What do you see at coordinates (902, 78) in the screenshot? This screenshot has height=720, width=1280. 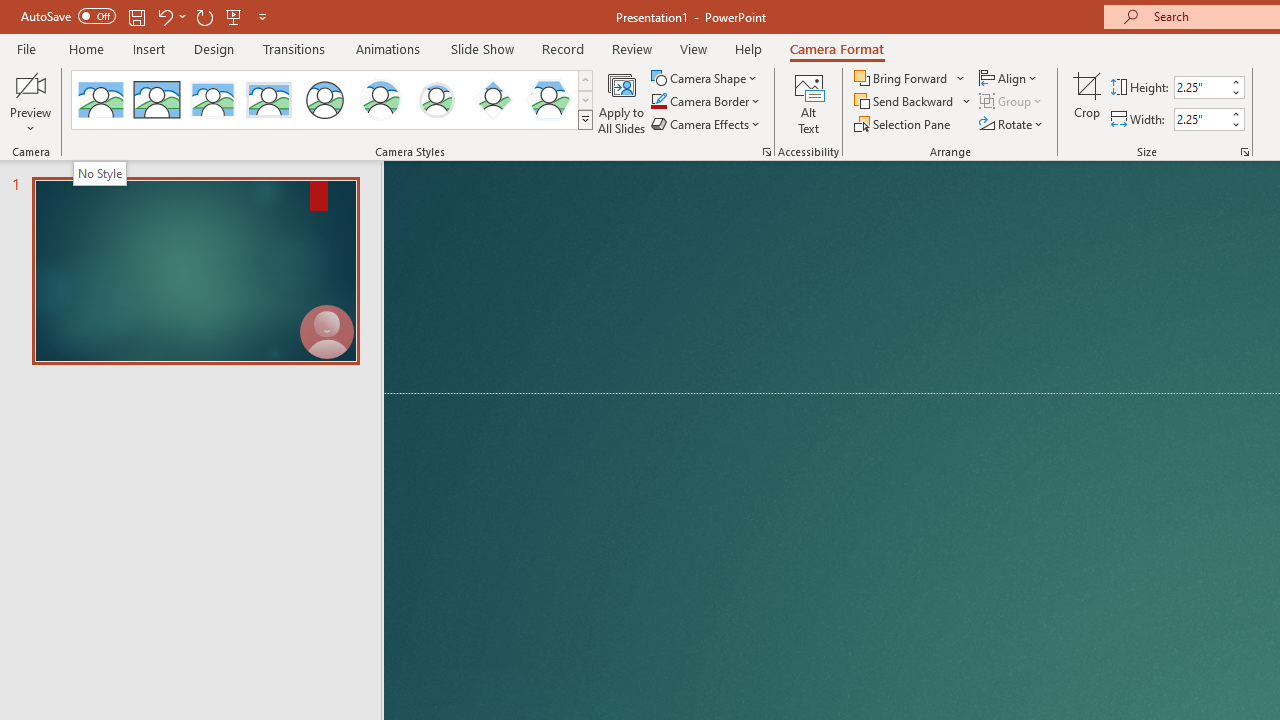 I see `Bring Forward` at bounding box center [902, 78].